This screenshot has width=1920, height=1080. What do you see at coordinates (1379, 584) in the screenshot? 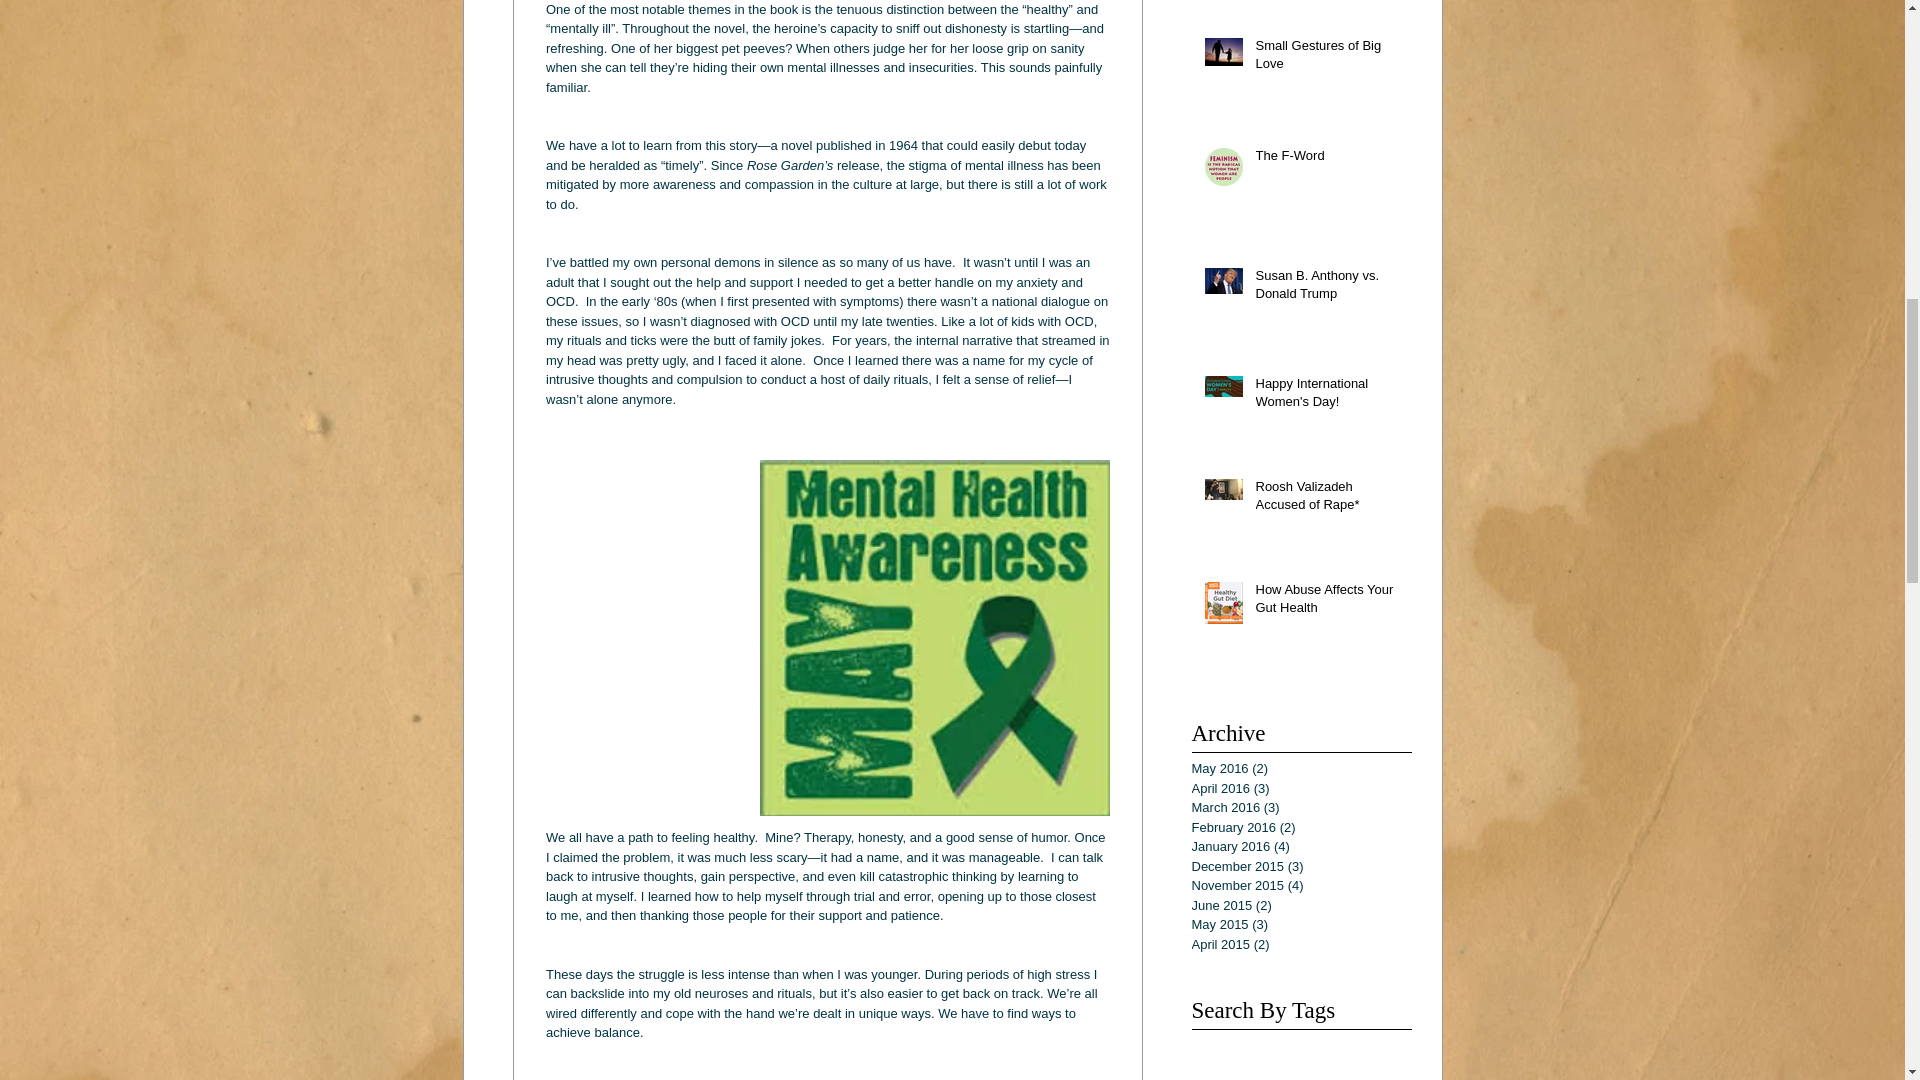
I see `Embedded Content` at bounding box center [1379, 584].